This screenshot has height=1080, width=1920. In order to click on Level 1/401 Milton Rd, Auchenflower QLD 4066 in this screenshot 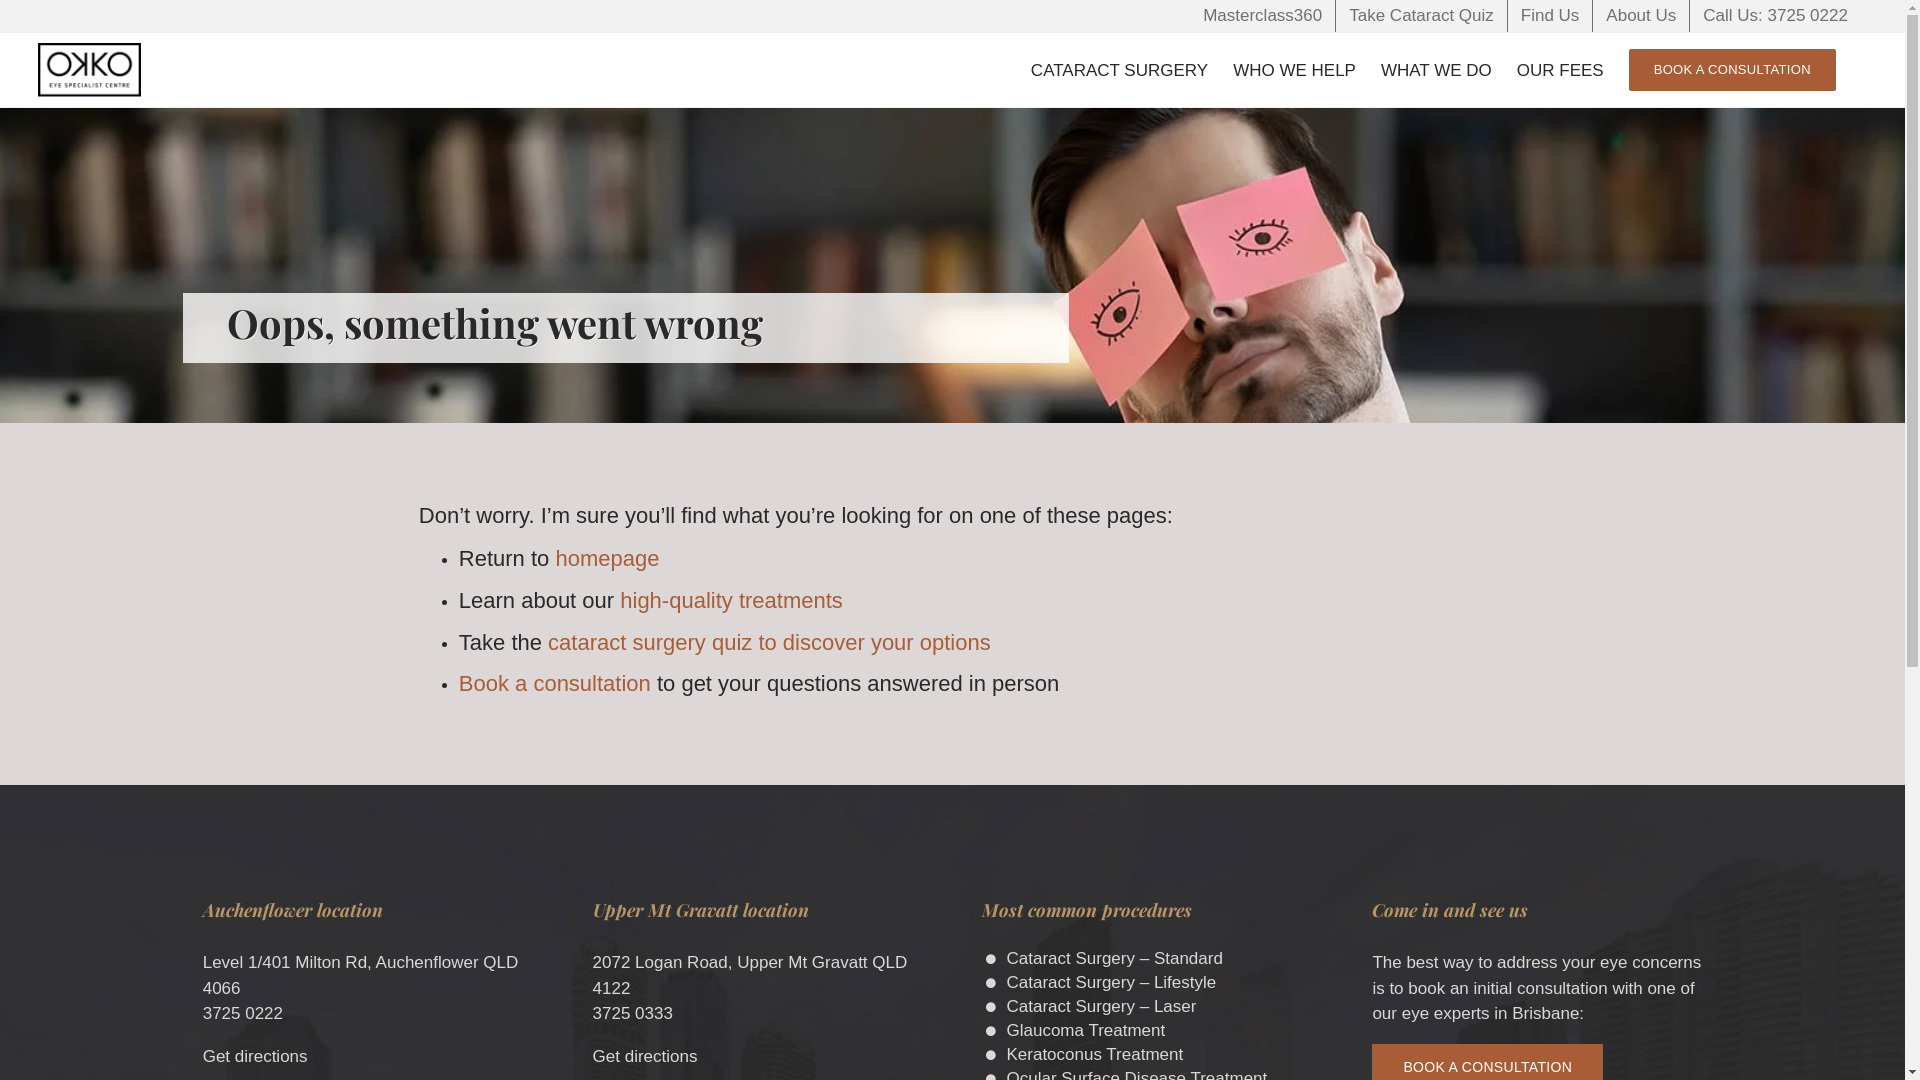, I will do `click(361, 976)`.